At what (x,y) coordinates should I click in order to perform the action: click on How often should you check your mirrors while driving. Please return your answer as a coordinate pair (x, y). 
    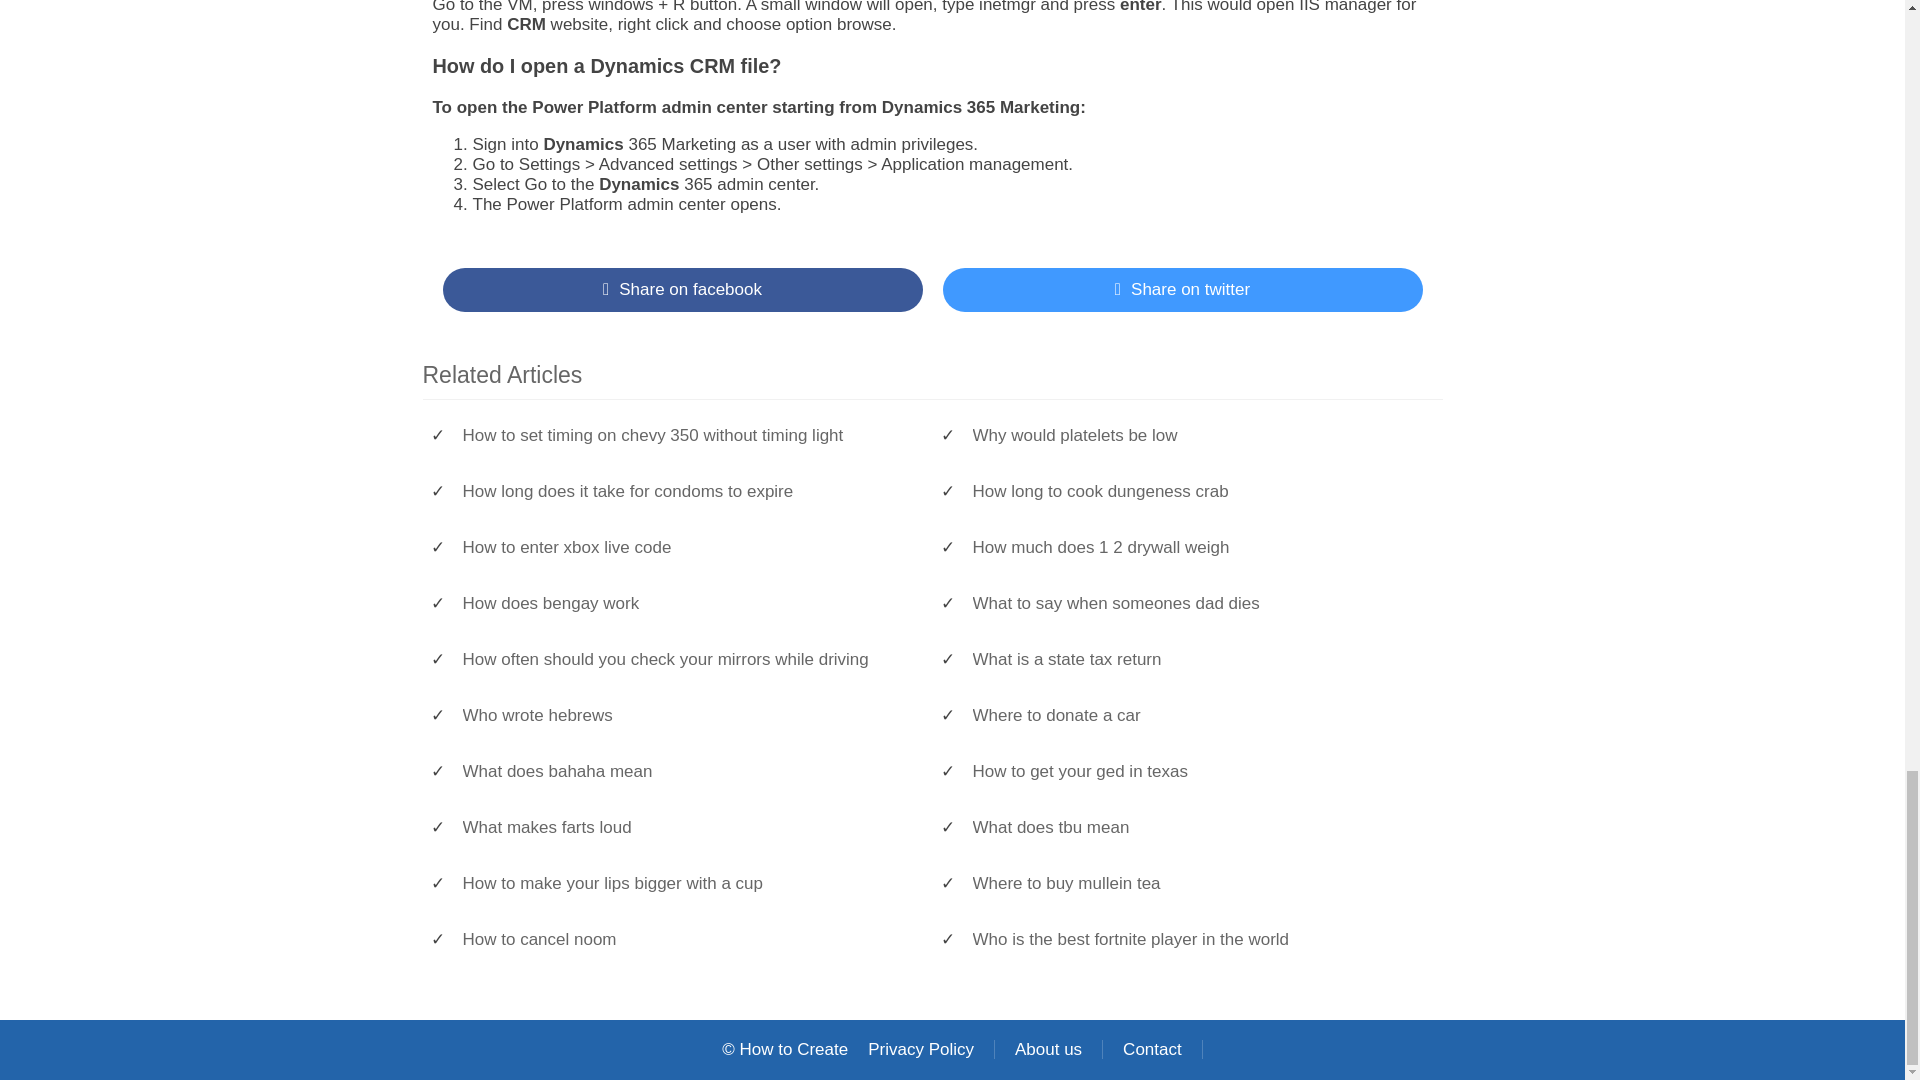
    Looking at the image, I should click on (687, 660).